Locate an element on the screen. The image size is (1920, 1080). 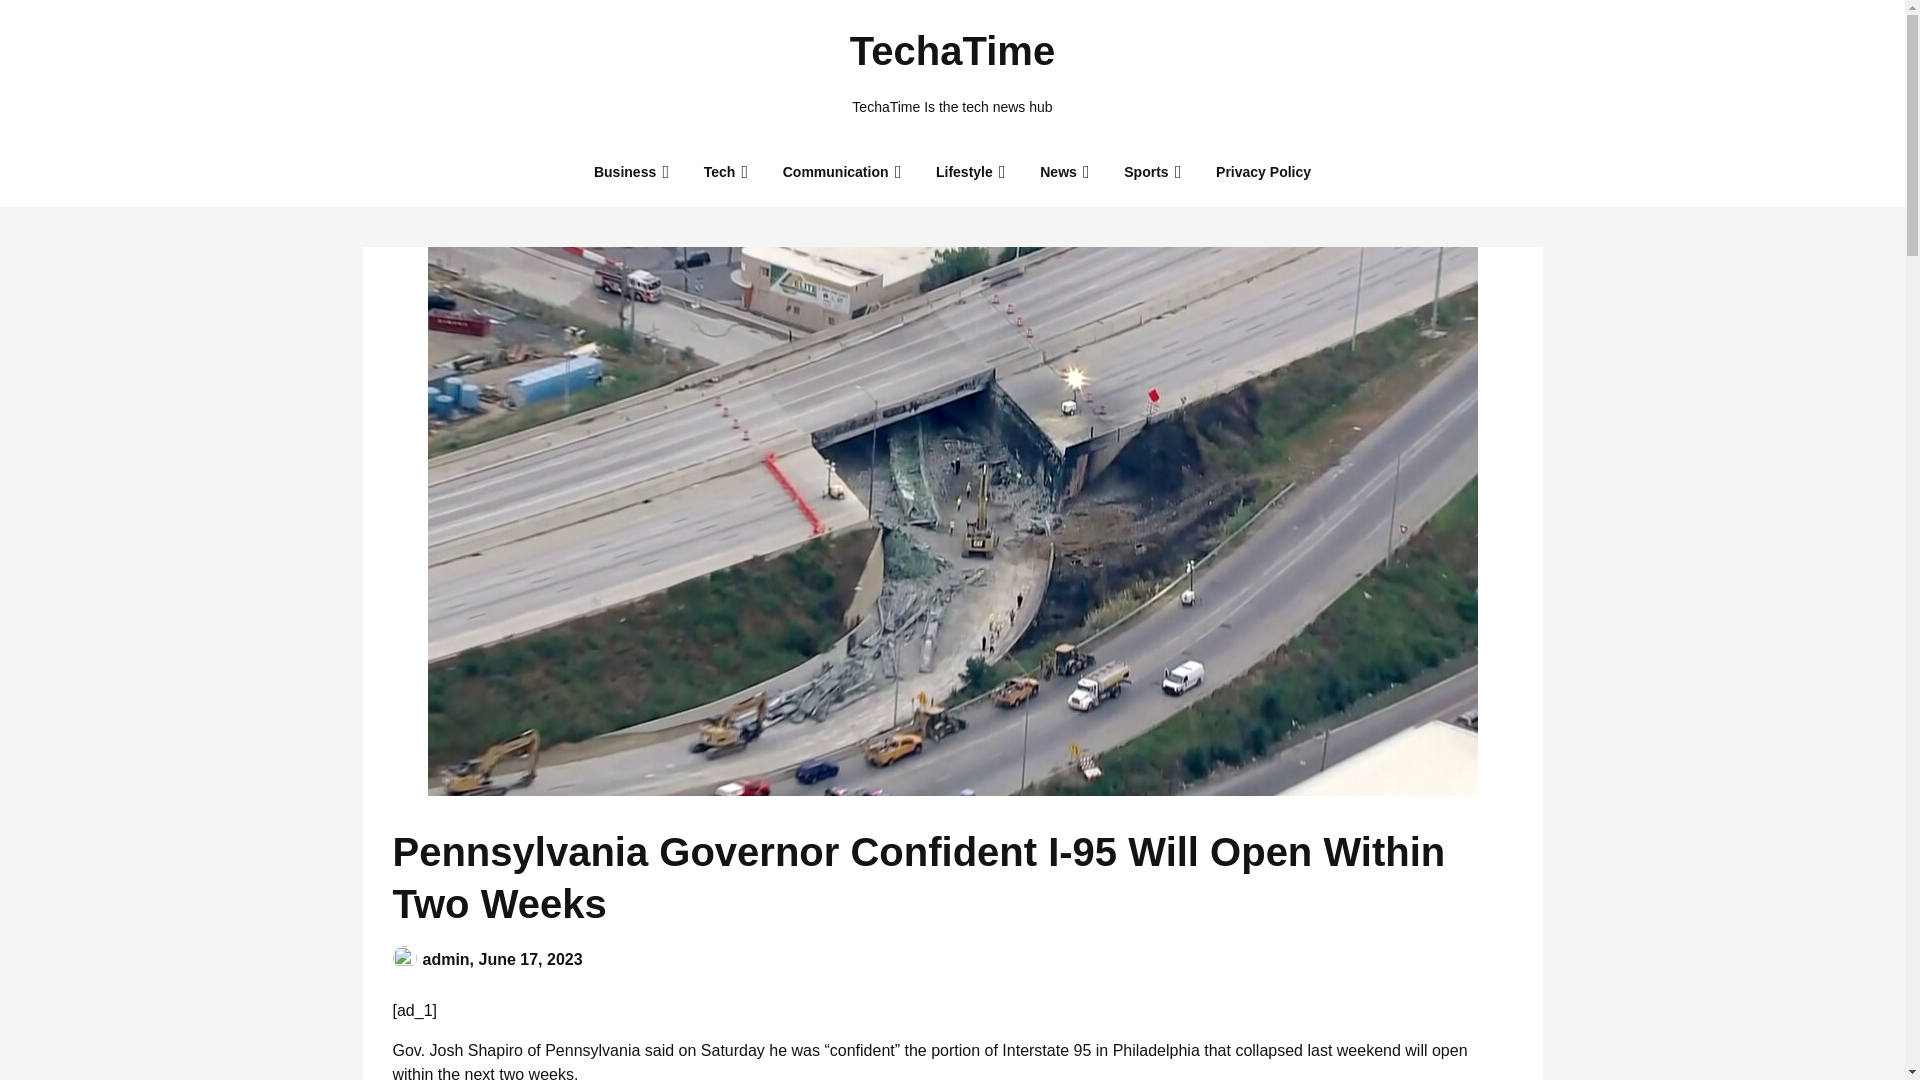
Lifestyle is located at coordinates (964, 172).